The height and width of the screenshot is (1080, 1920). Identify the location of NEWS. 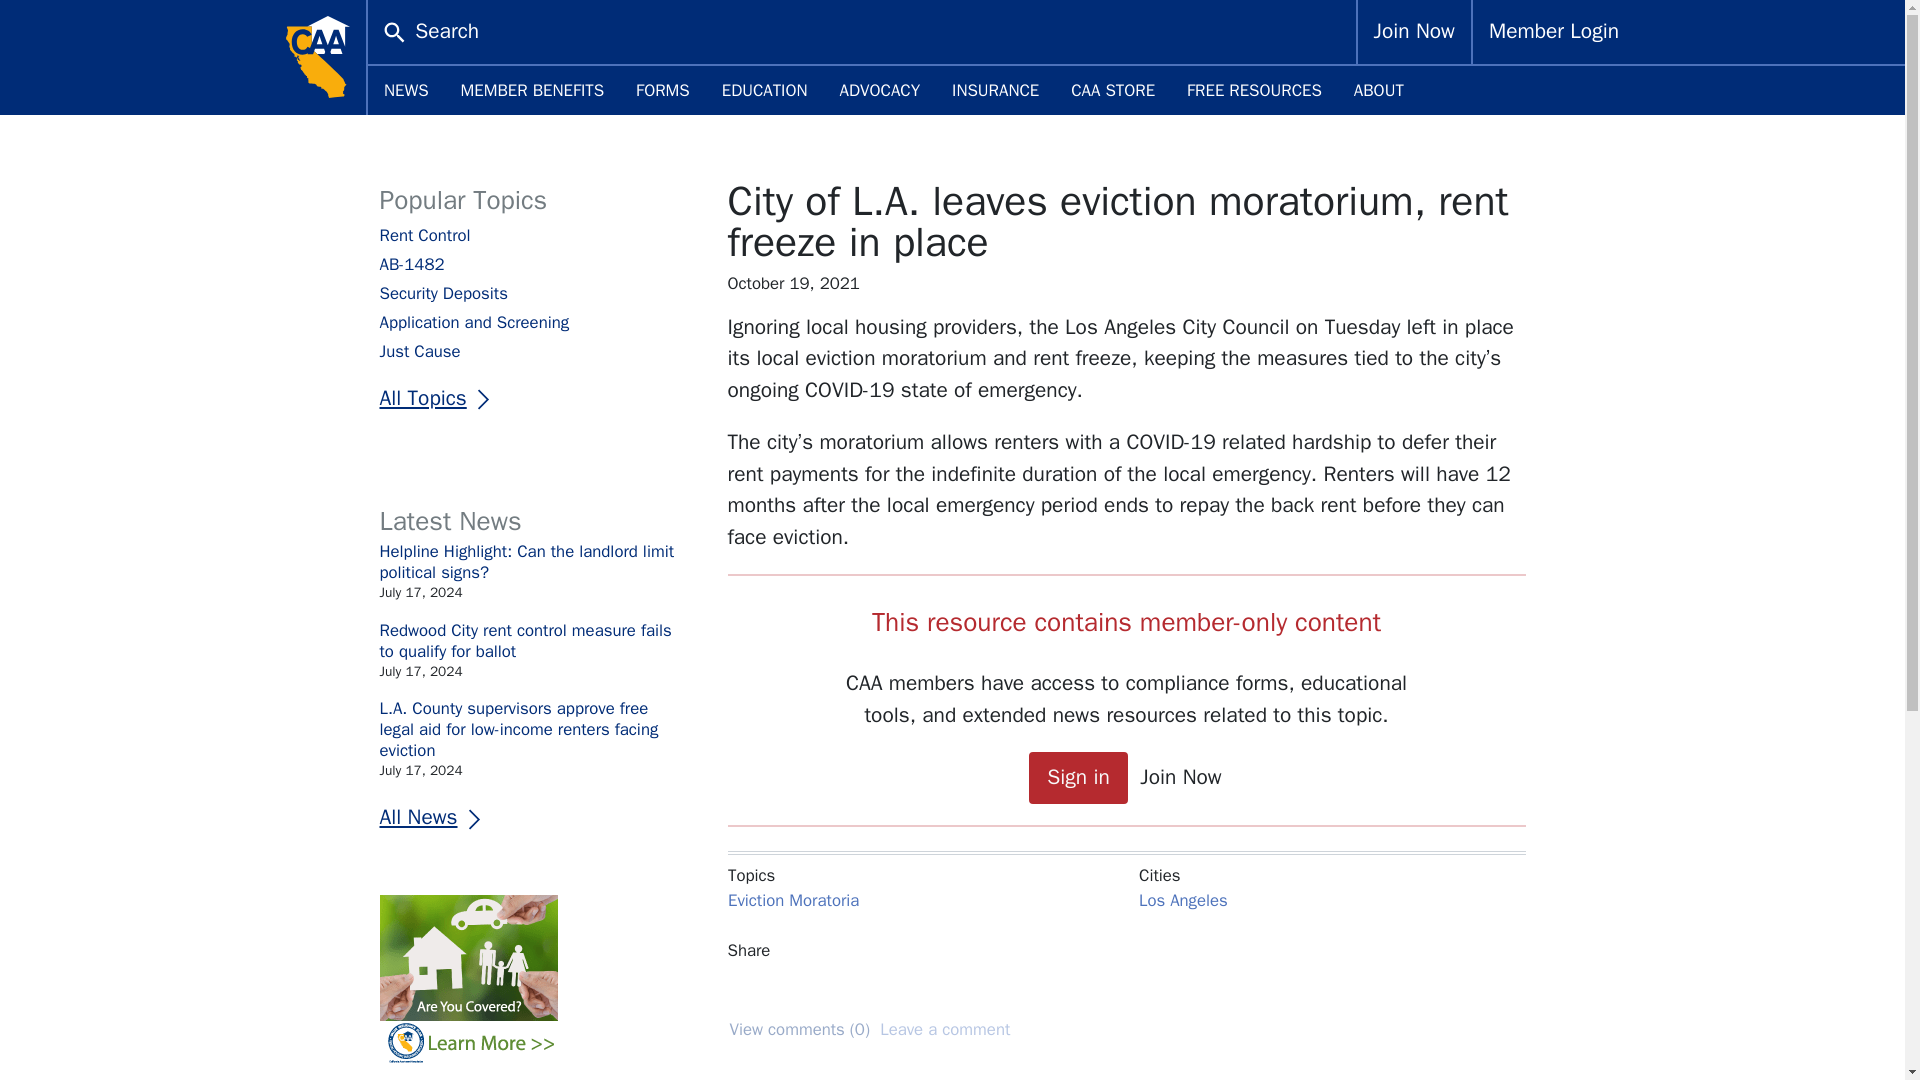
(406, 90).